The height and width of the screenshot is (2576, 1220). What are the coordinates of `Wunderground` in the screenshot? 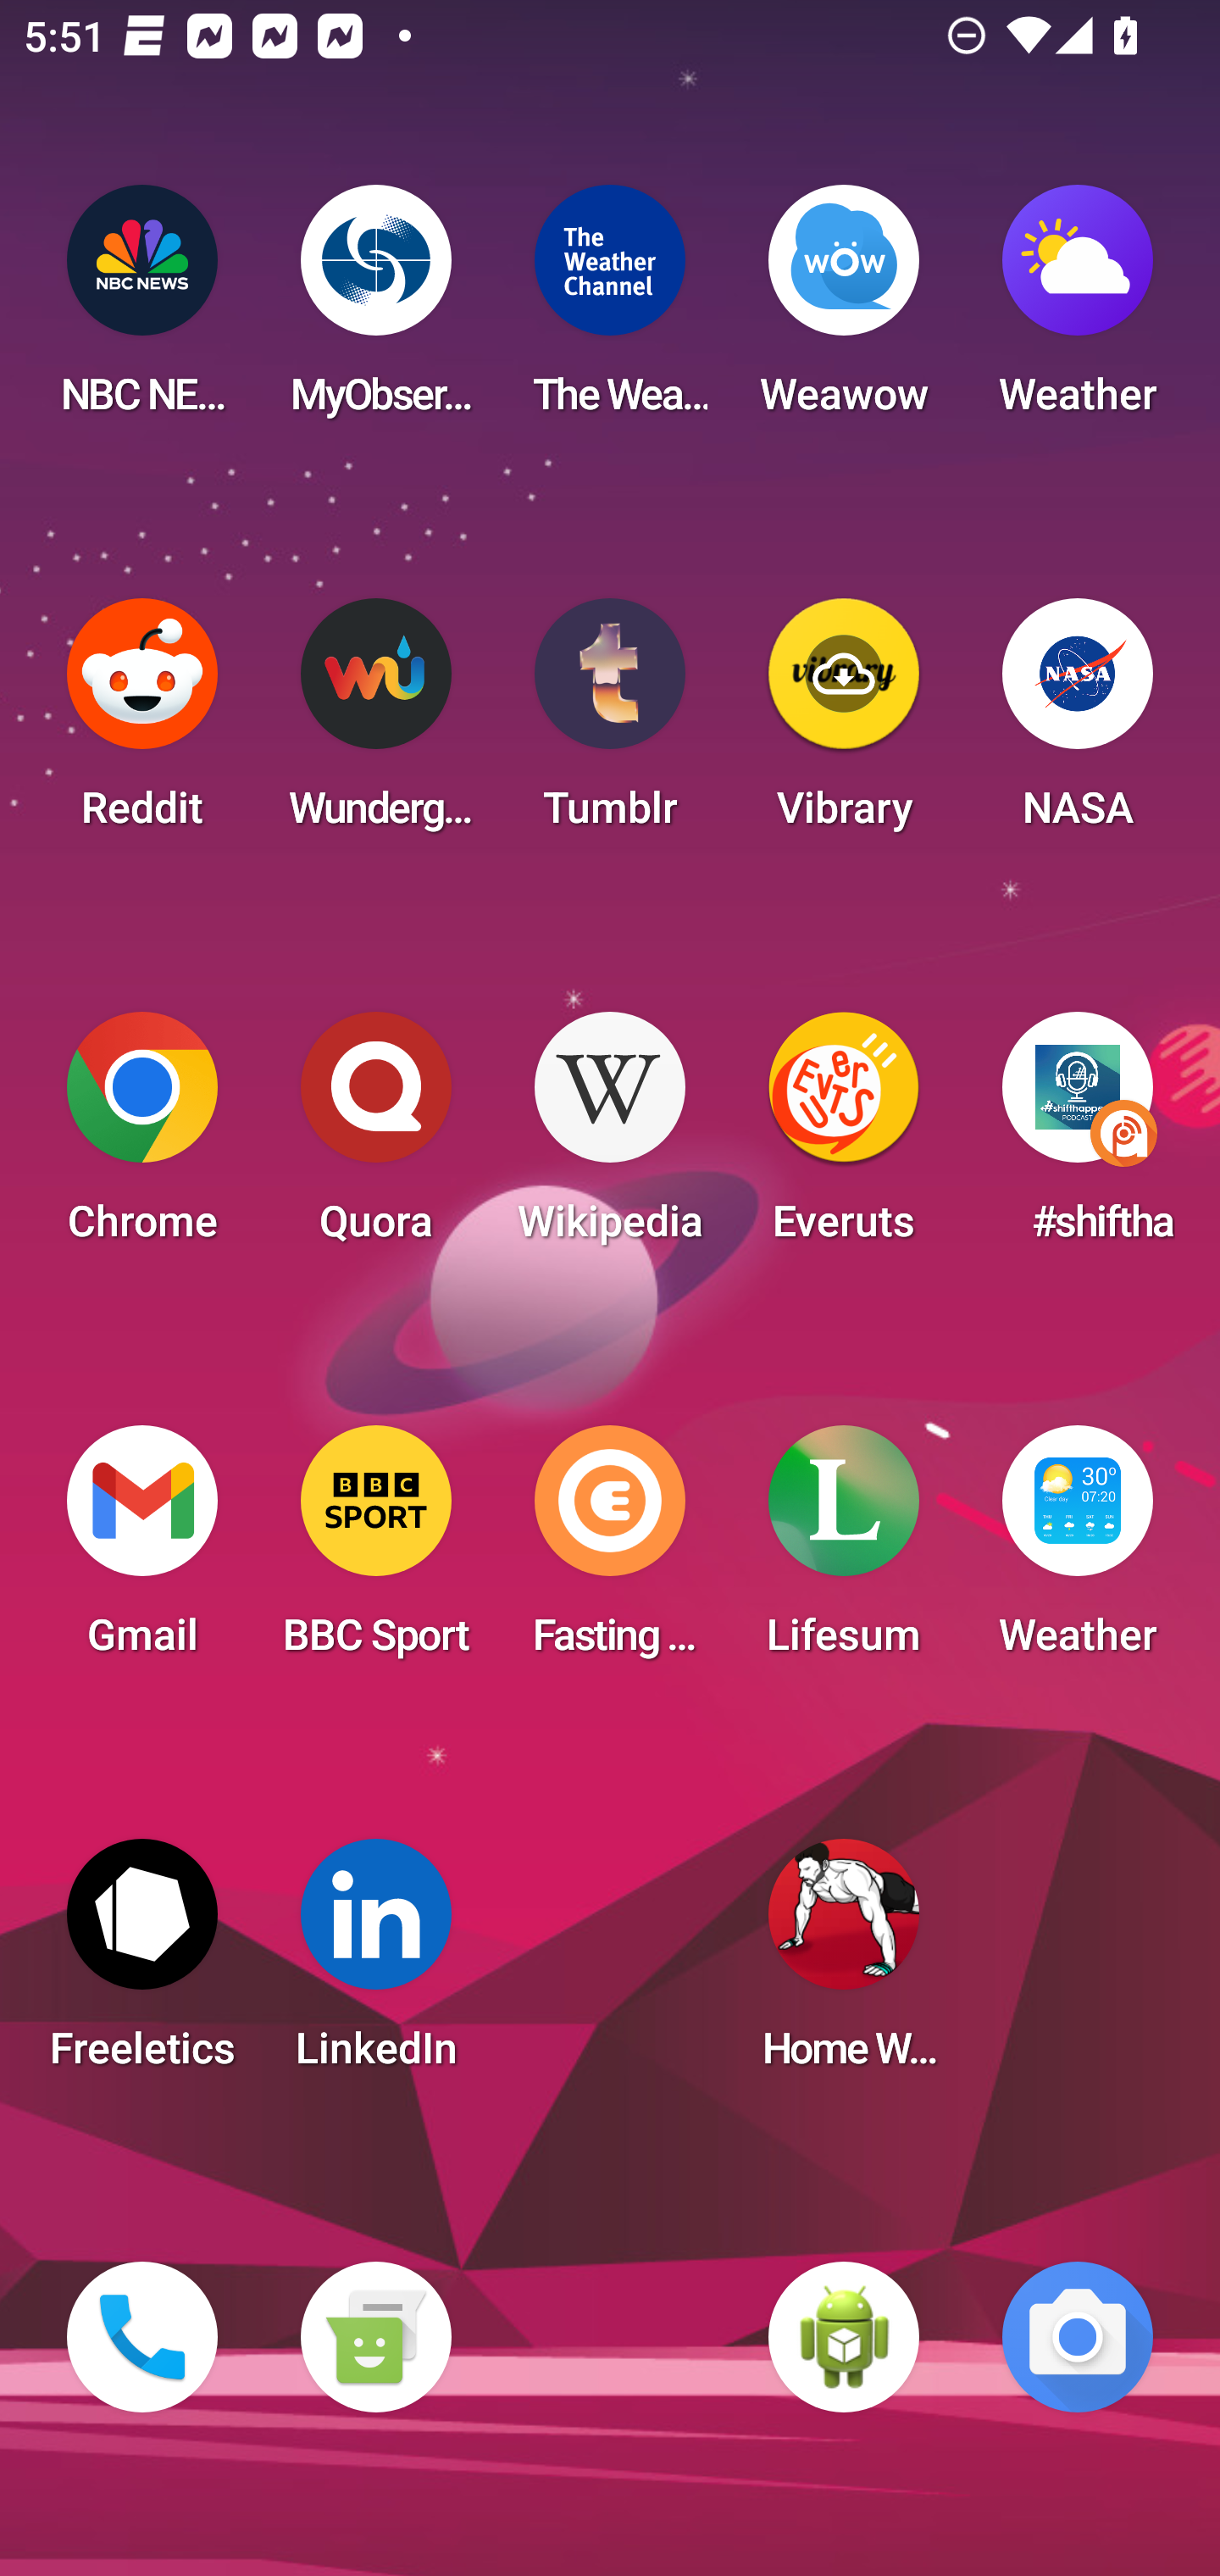 It's located at (375, 724).